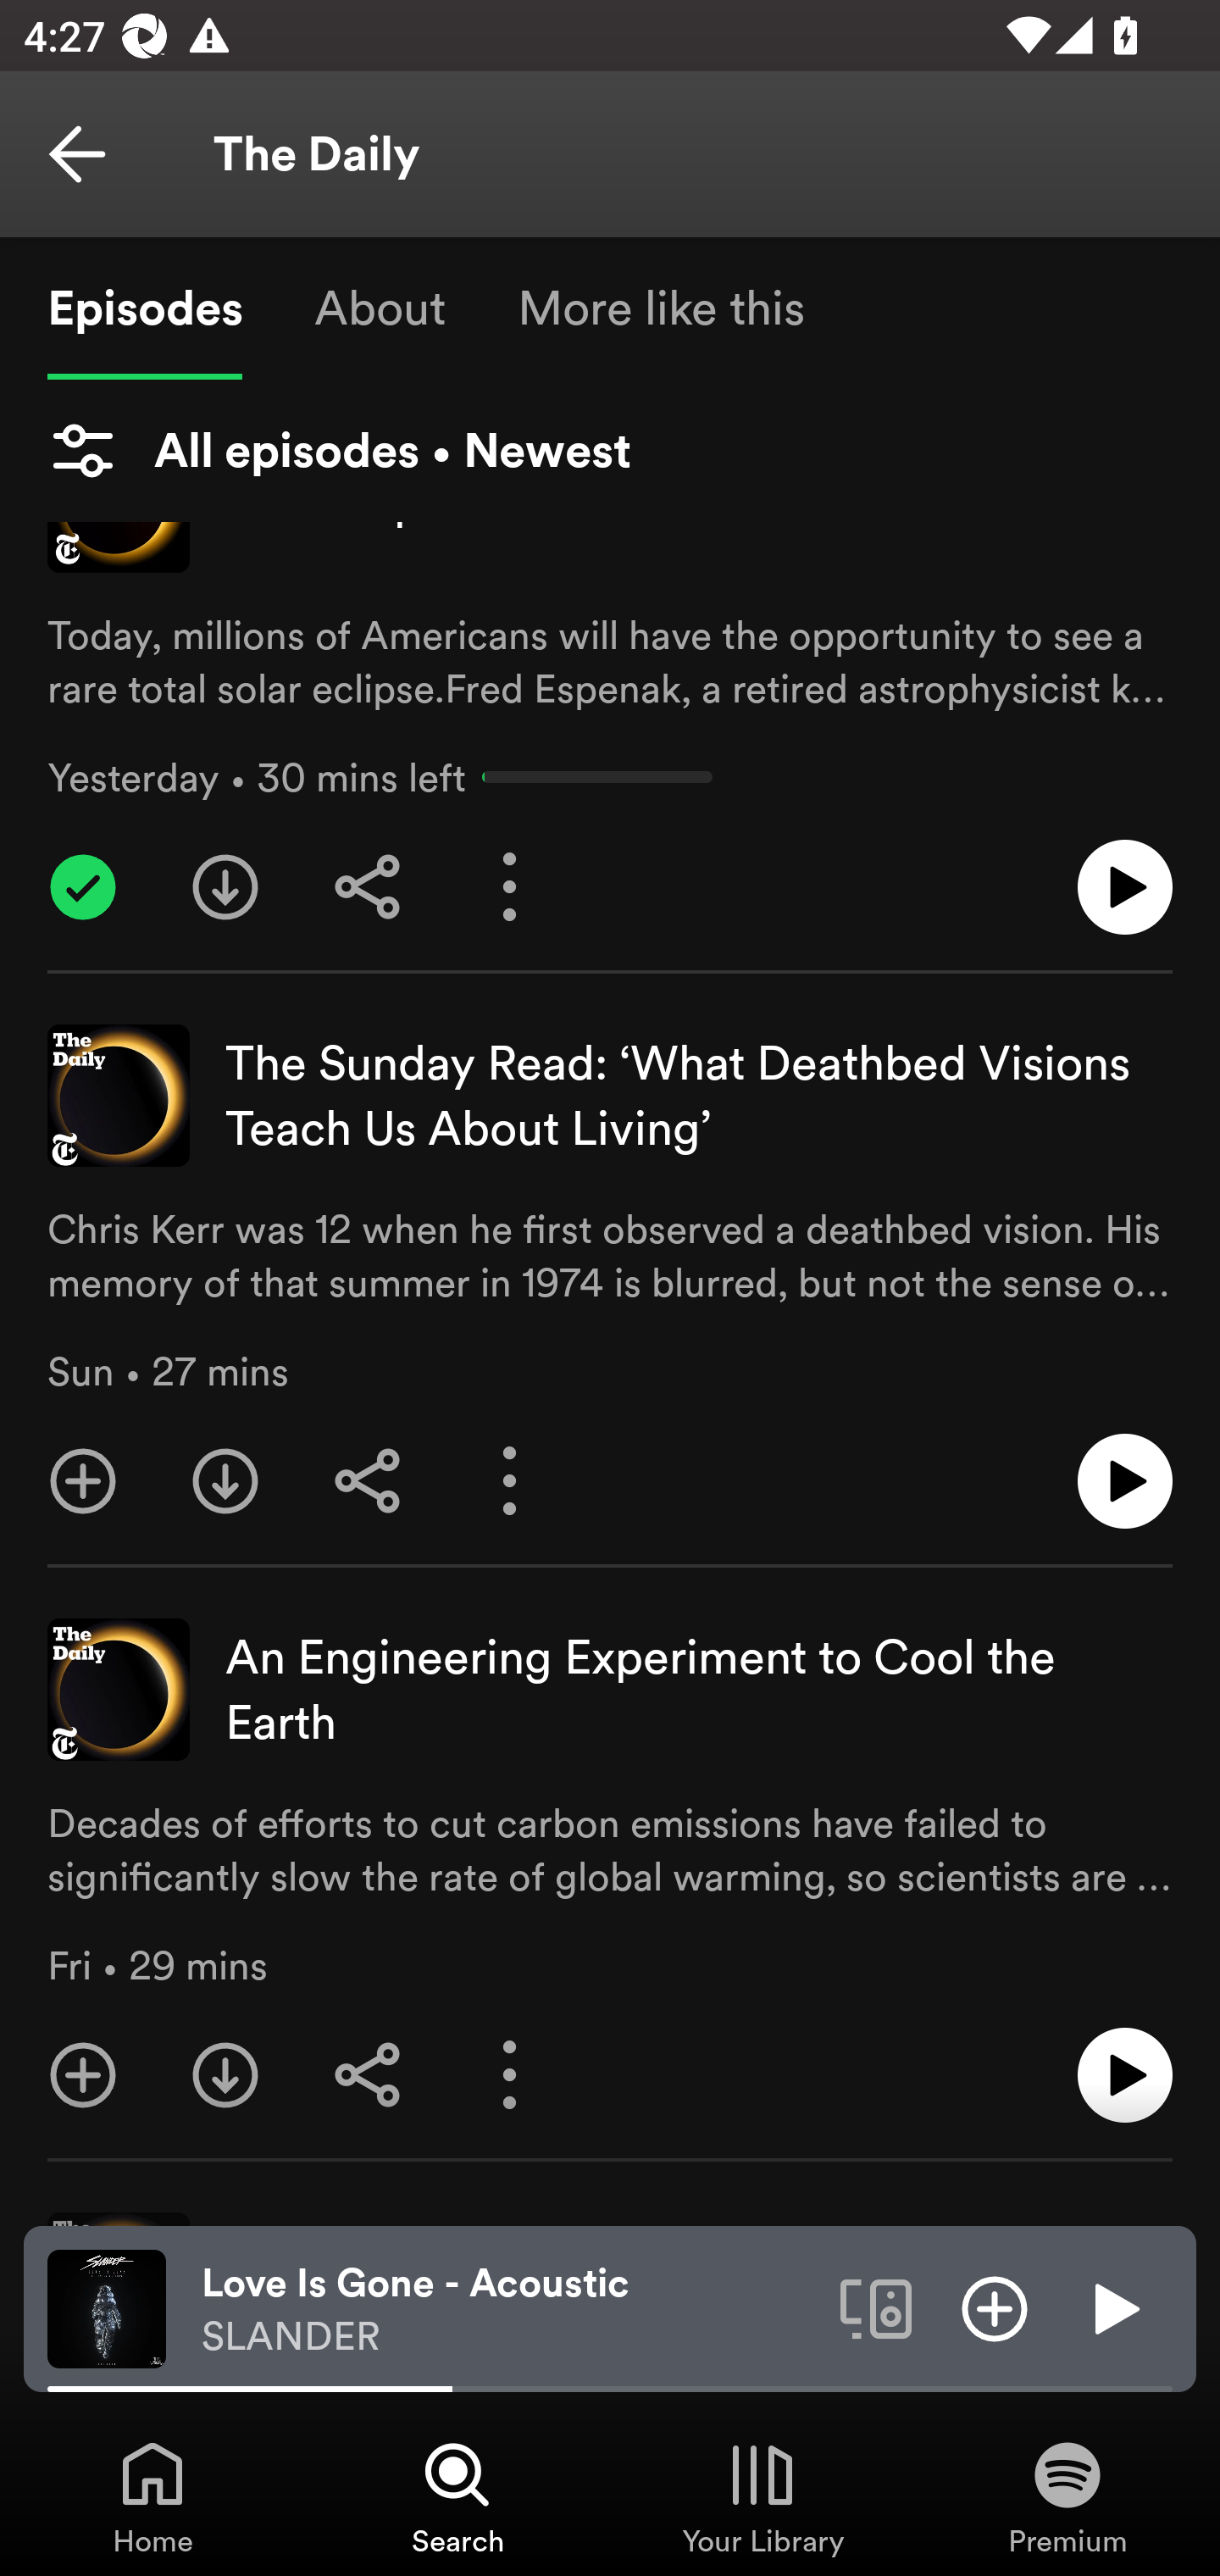 This screenshot has width=1220, height=2576. Describe the element at coordinates (339, 451) in the screenshot. I see `All episodes • Newest` at that location.